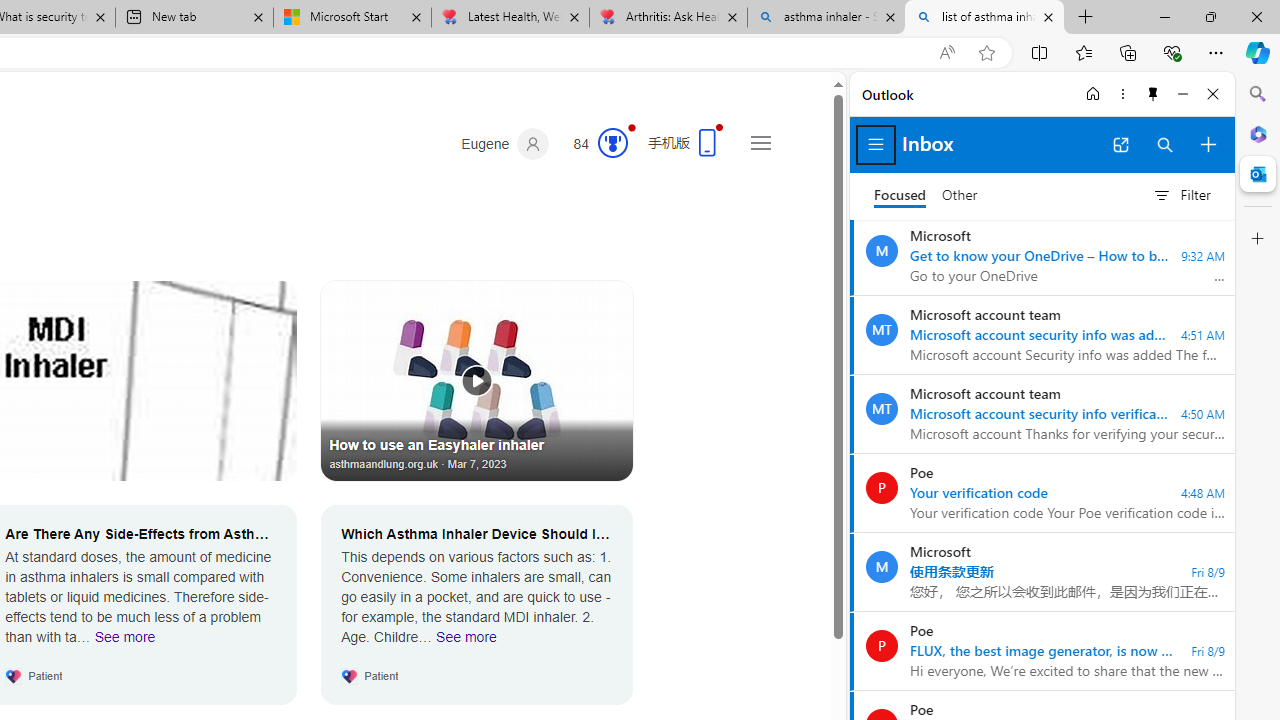  What do you see at coordinates (612, 142) in the screenshot?
I see `AutomationID: rh_meter` at bounding box center [612, 142].